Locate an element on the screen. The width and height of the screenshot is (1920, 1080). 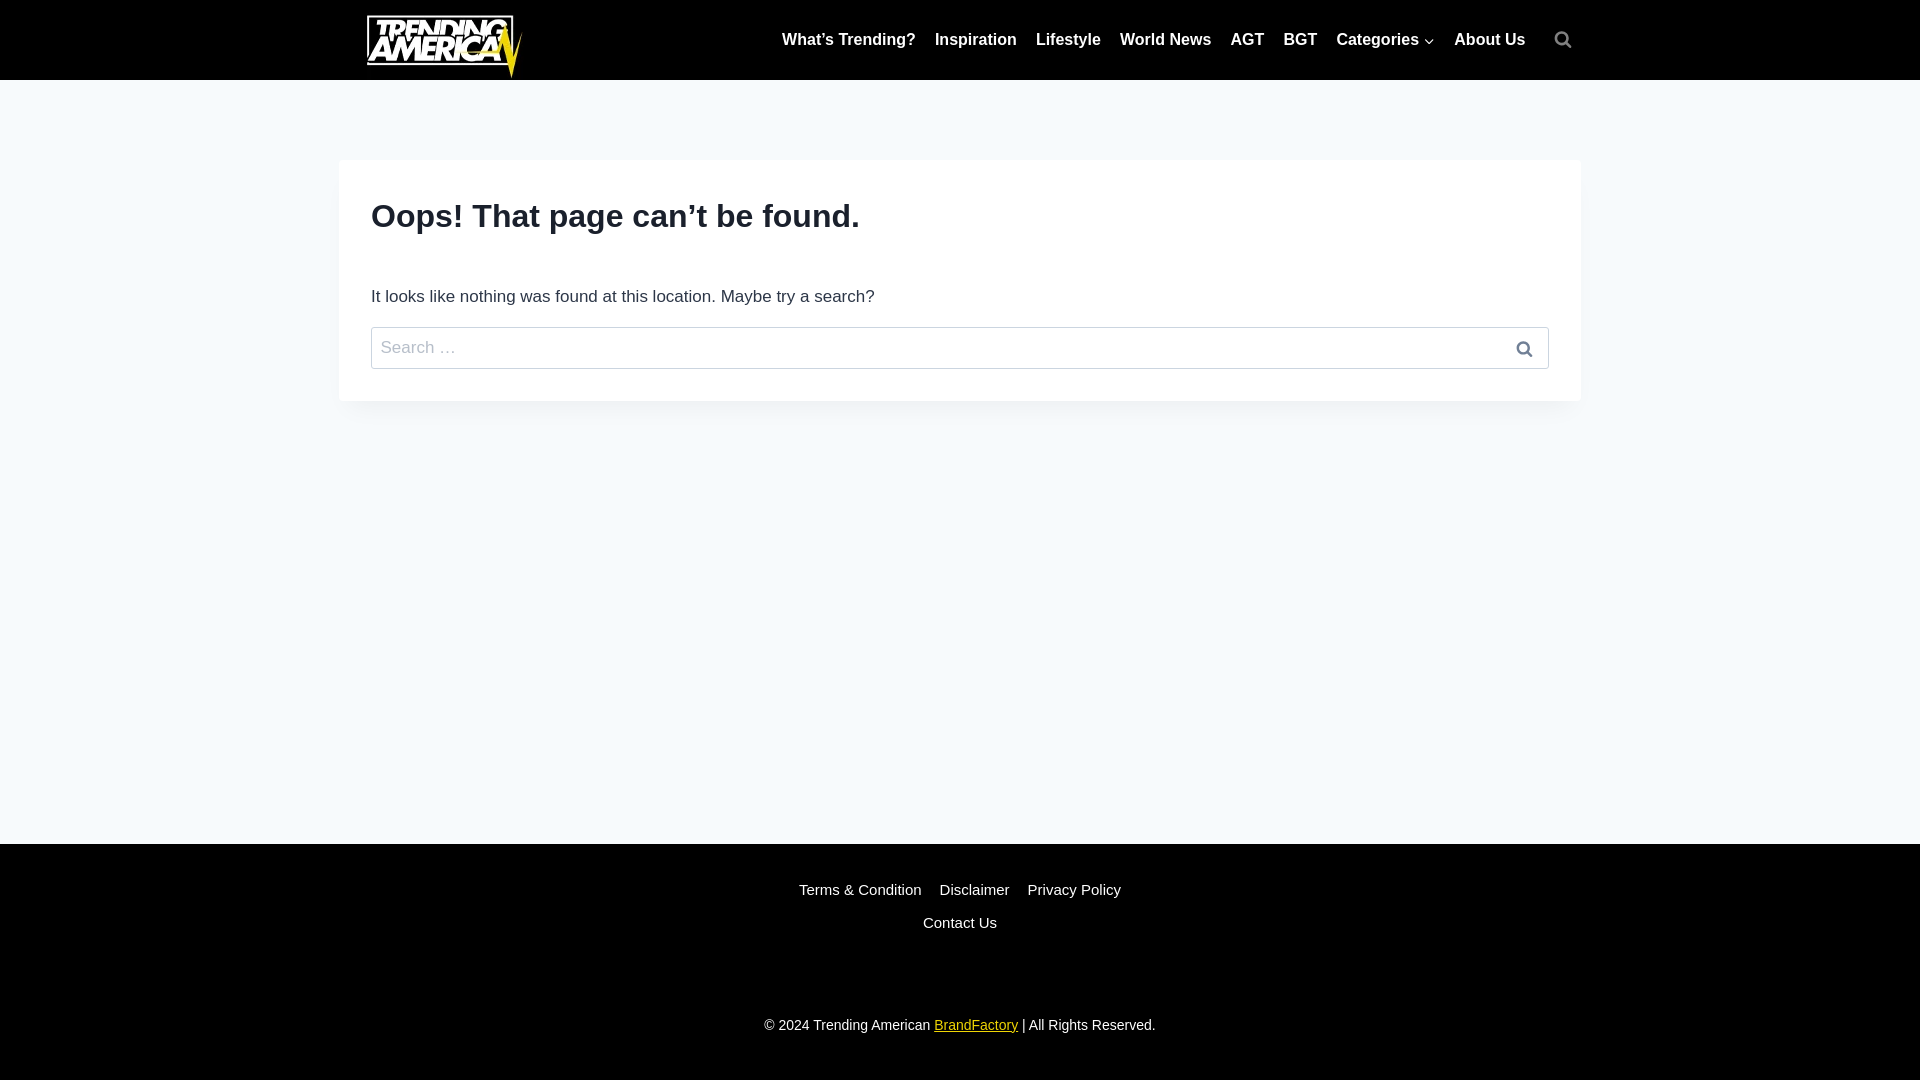
BGT is located at coordinates (1300, 40).